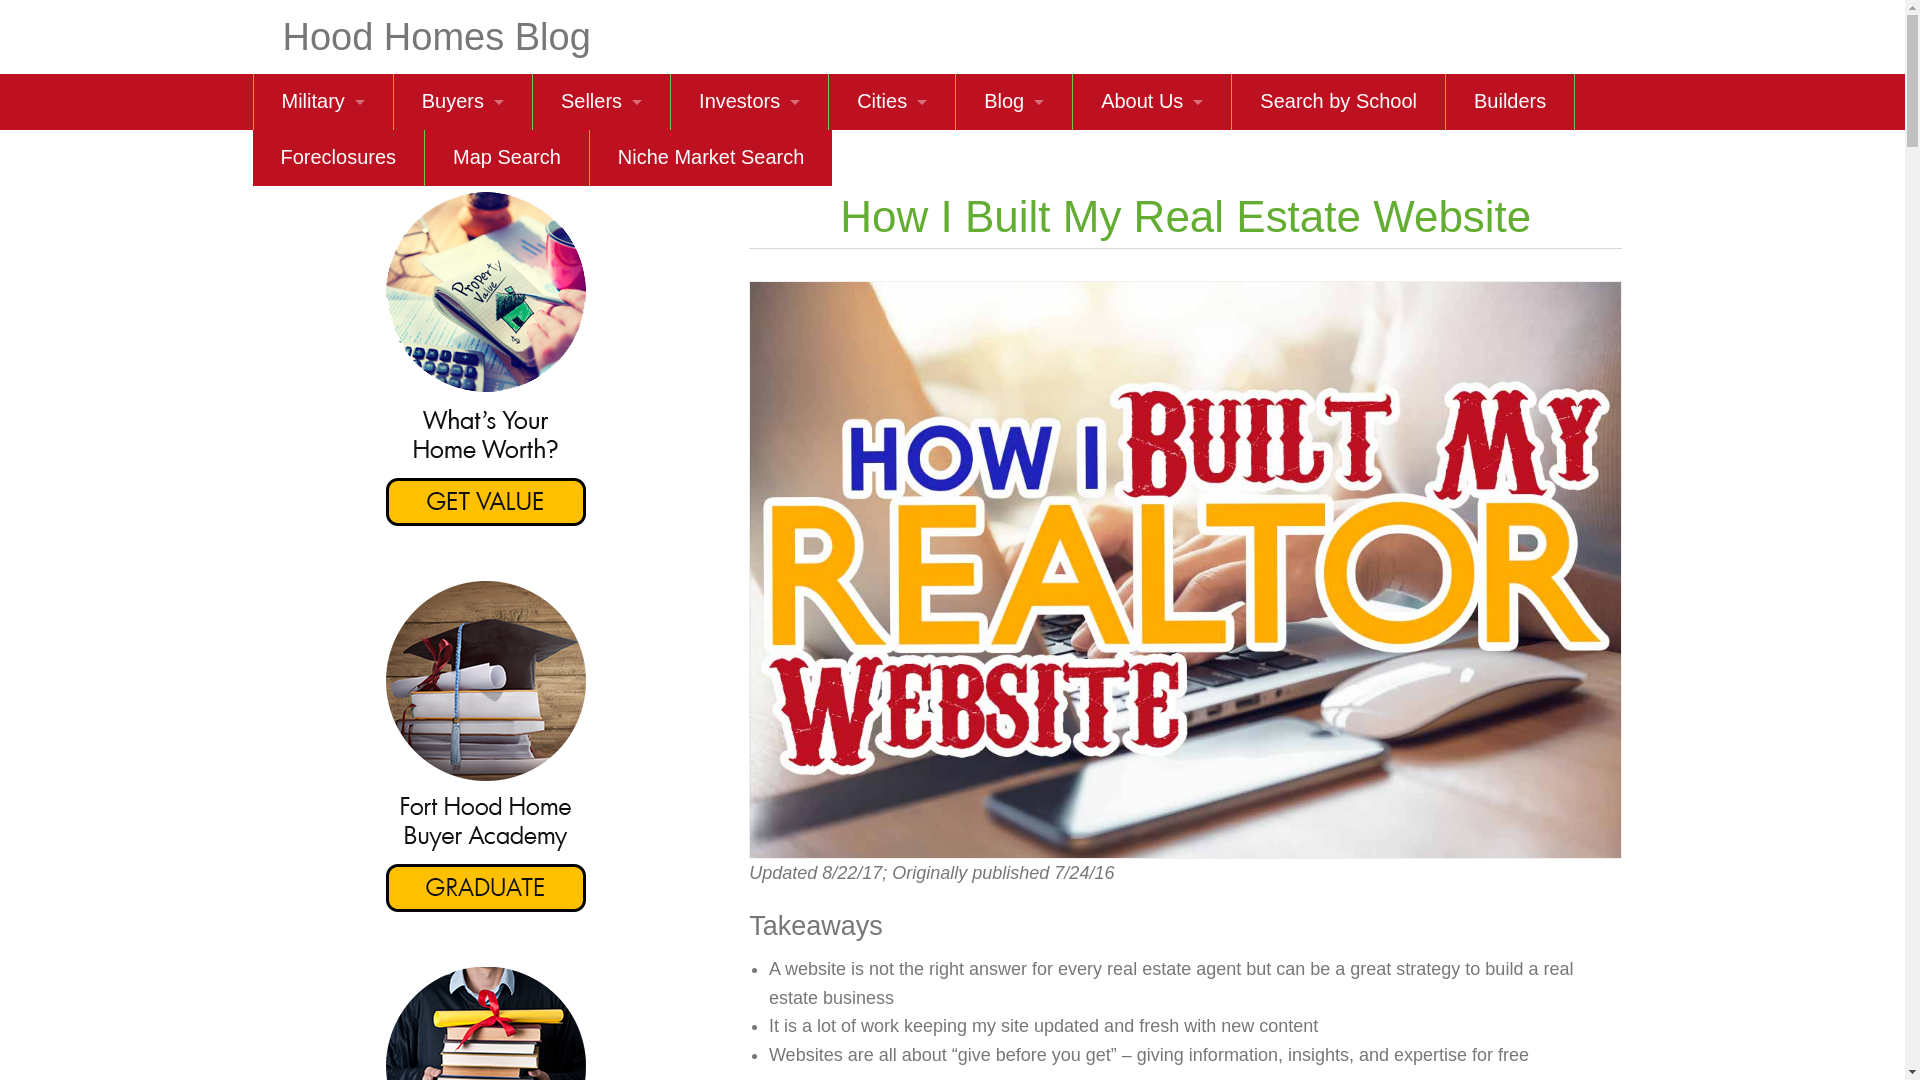  I want to click on Copperas Cove, so click(892, 270).